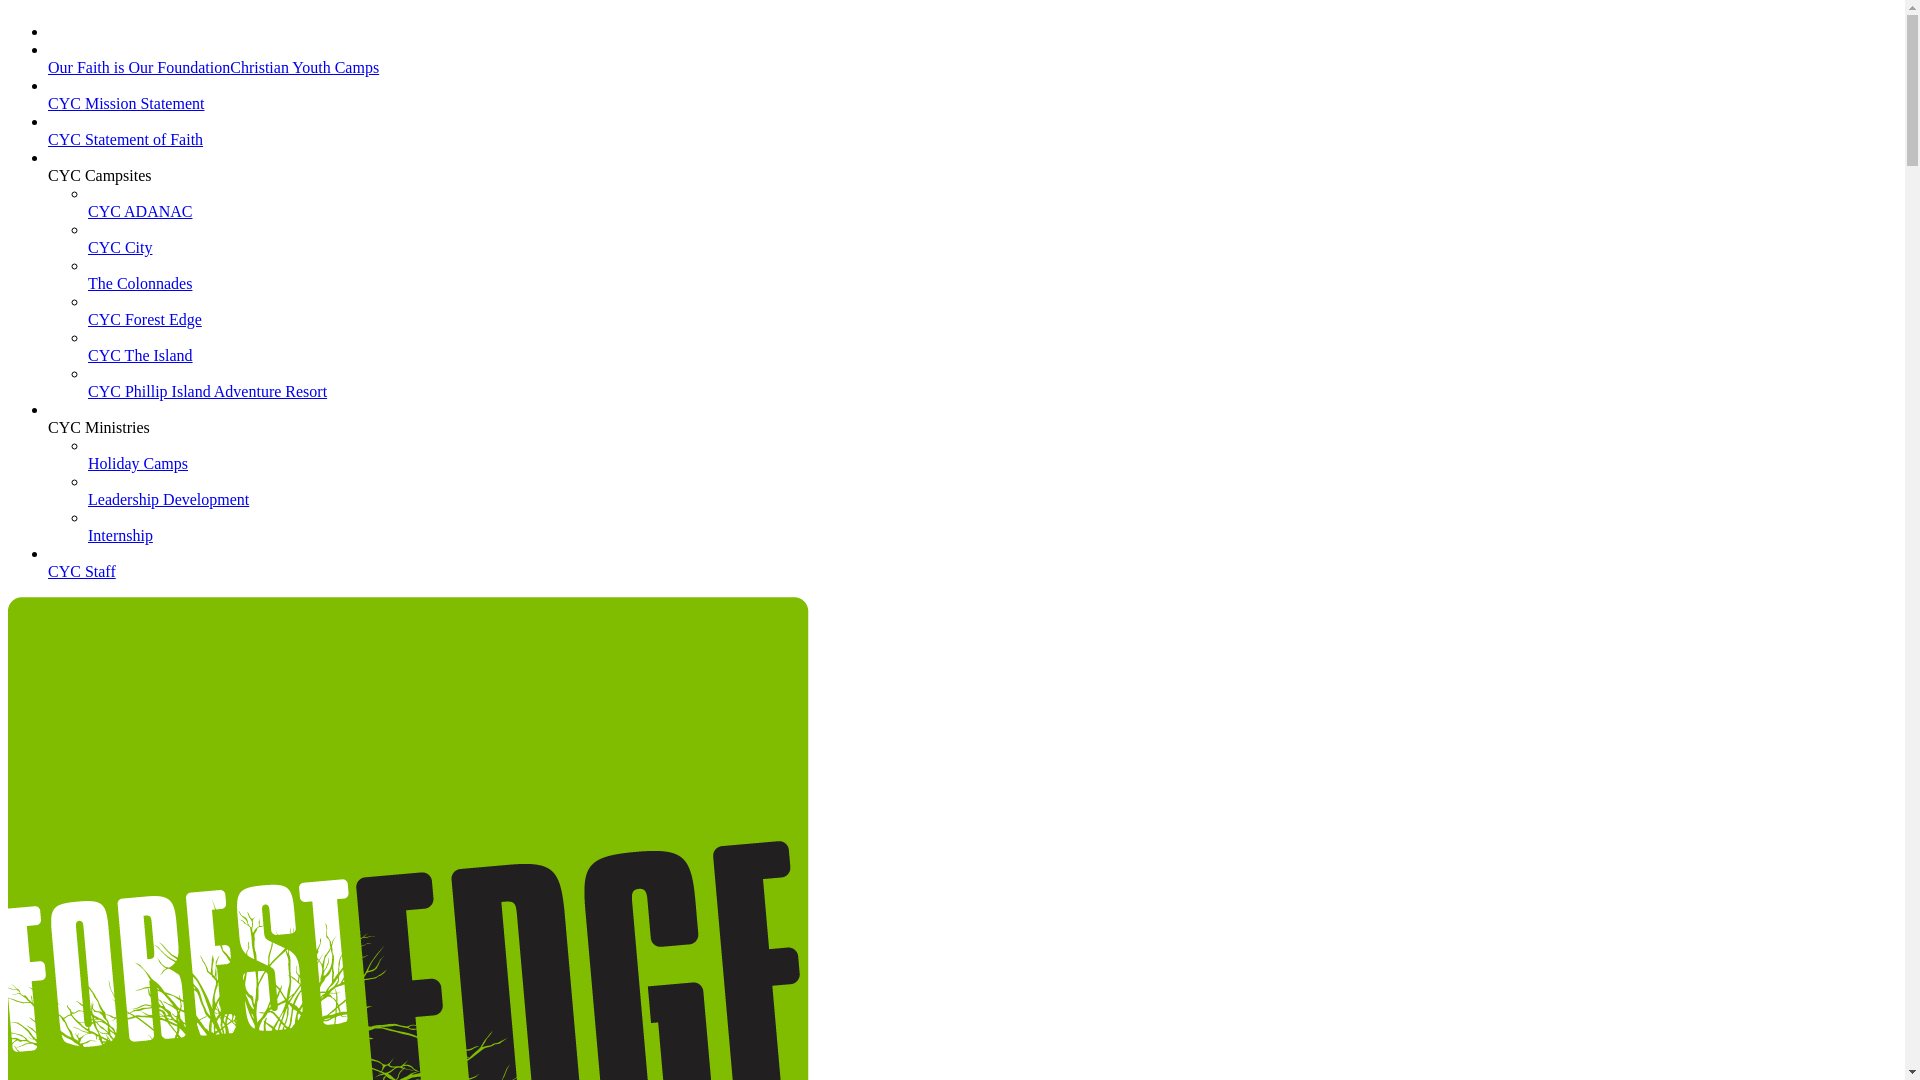 The height and width of the screenshot is (1080, 1920). I want to click on CYC The Island, so click(140, 364).